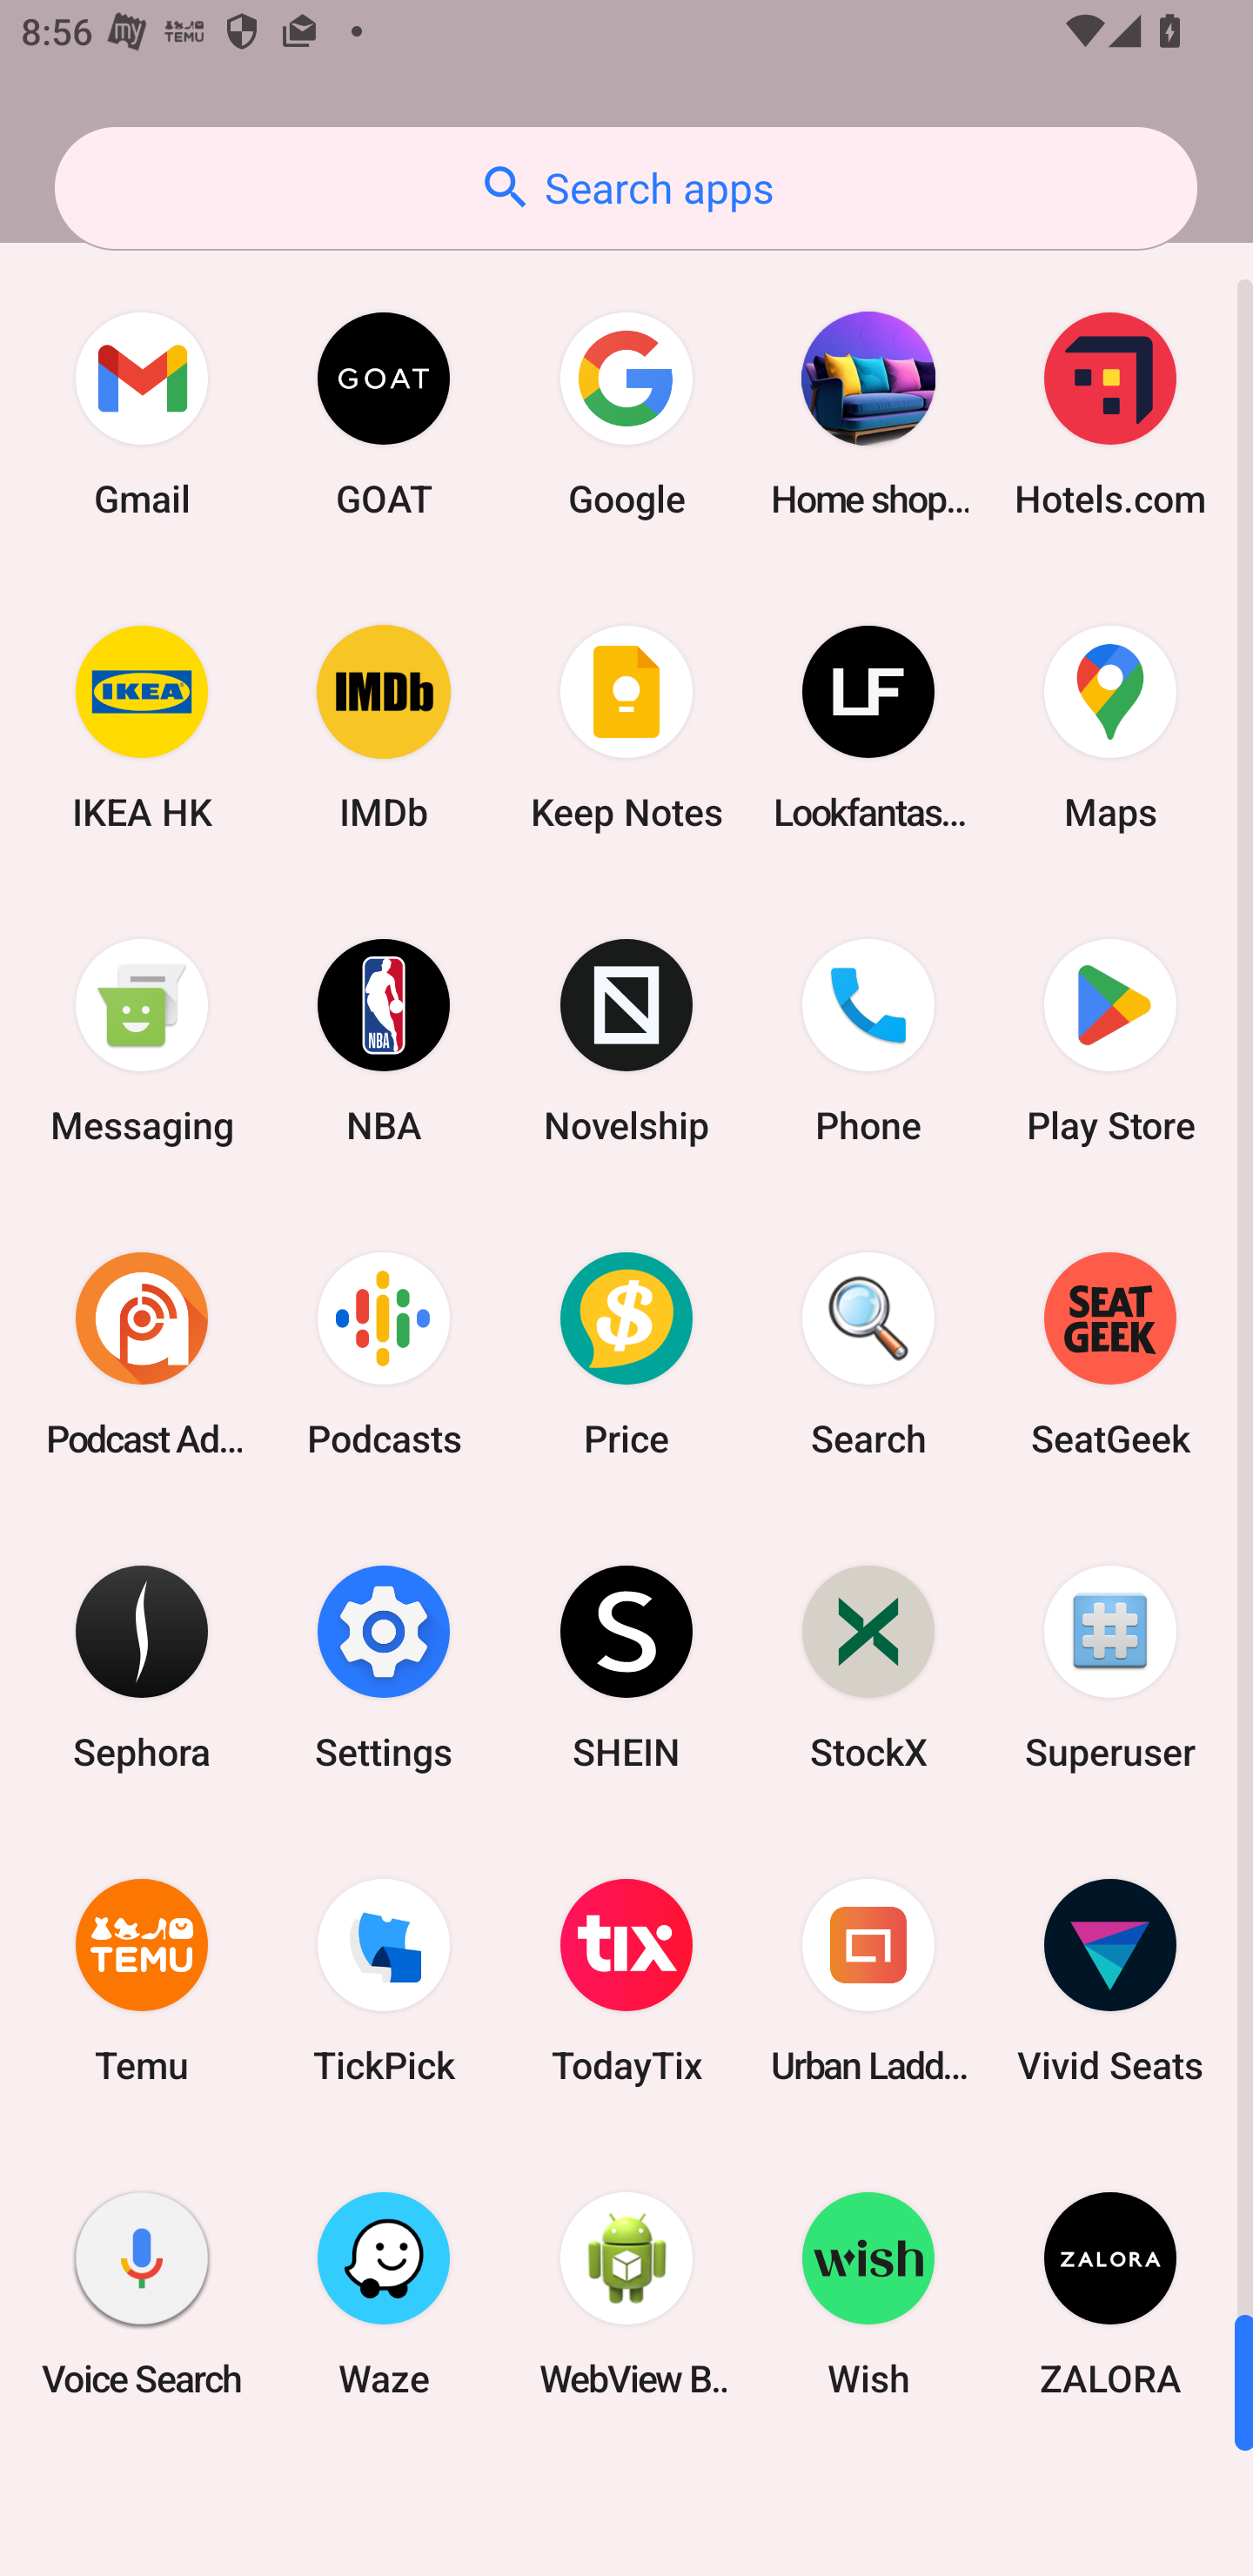 This screenshot has width=1253, height=2576. I want to click on StockX, so click(868, 1666).